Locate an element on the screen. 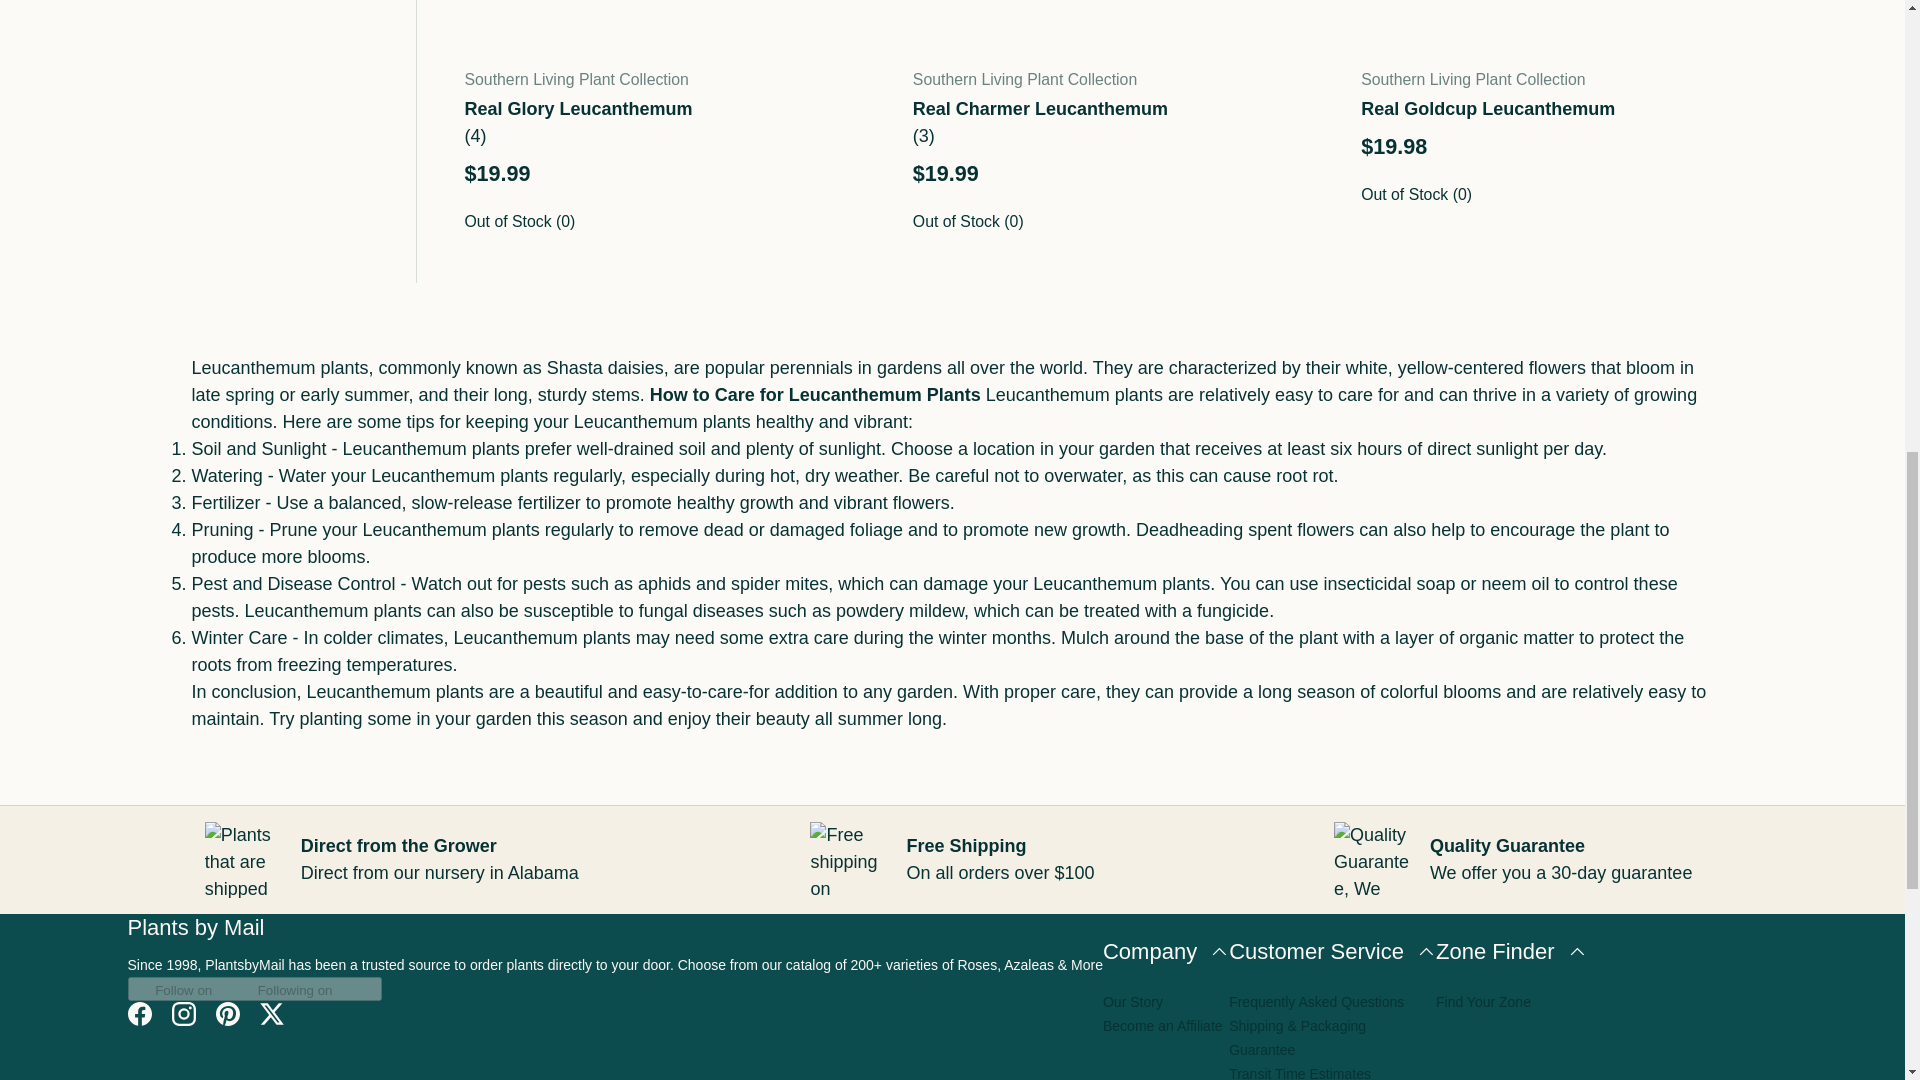 This screenshot has width=1920, height=1080. Plants by Mail on Instagram is located at coordinates (183, 1014).